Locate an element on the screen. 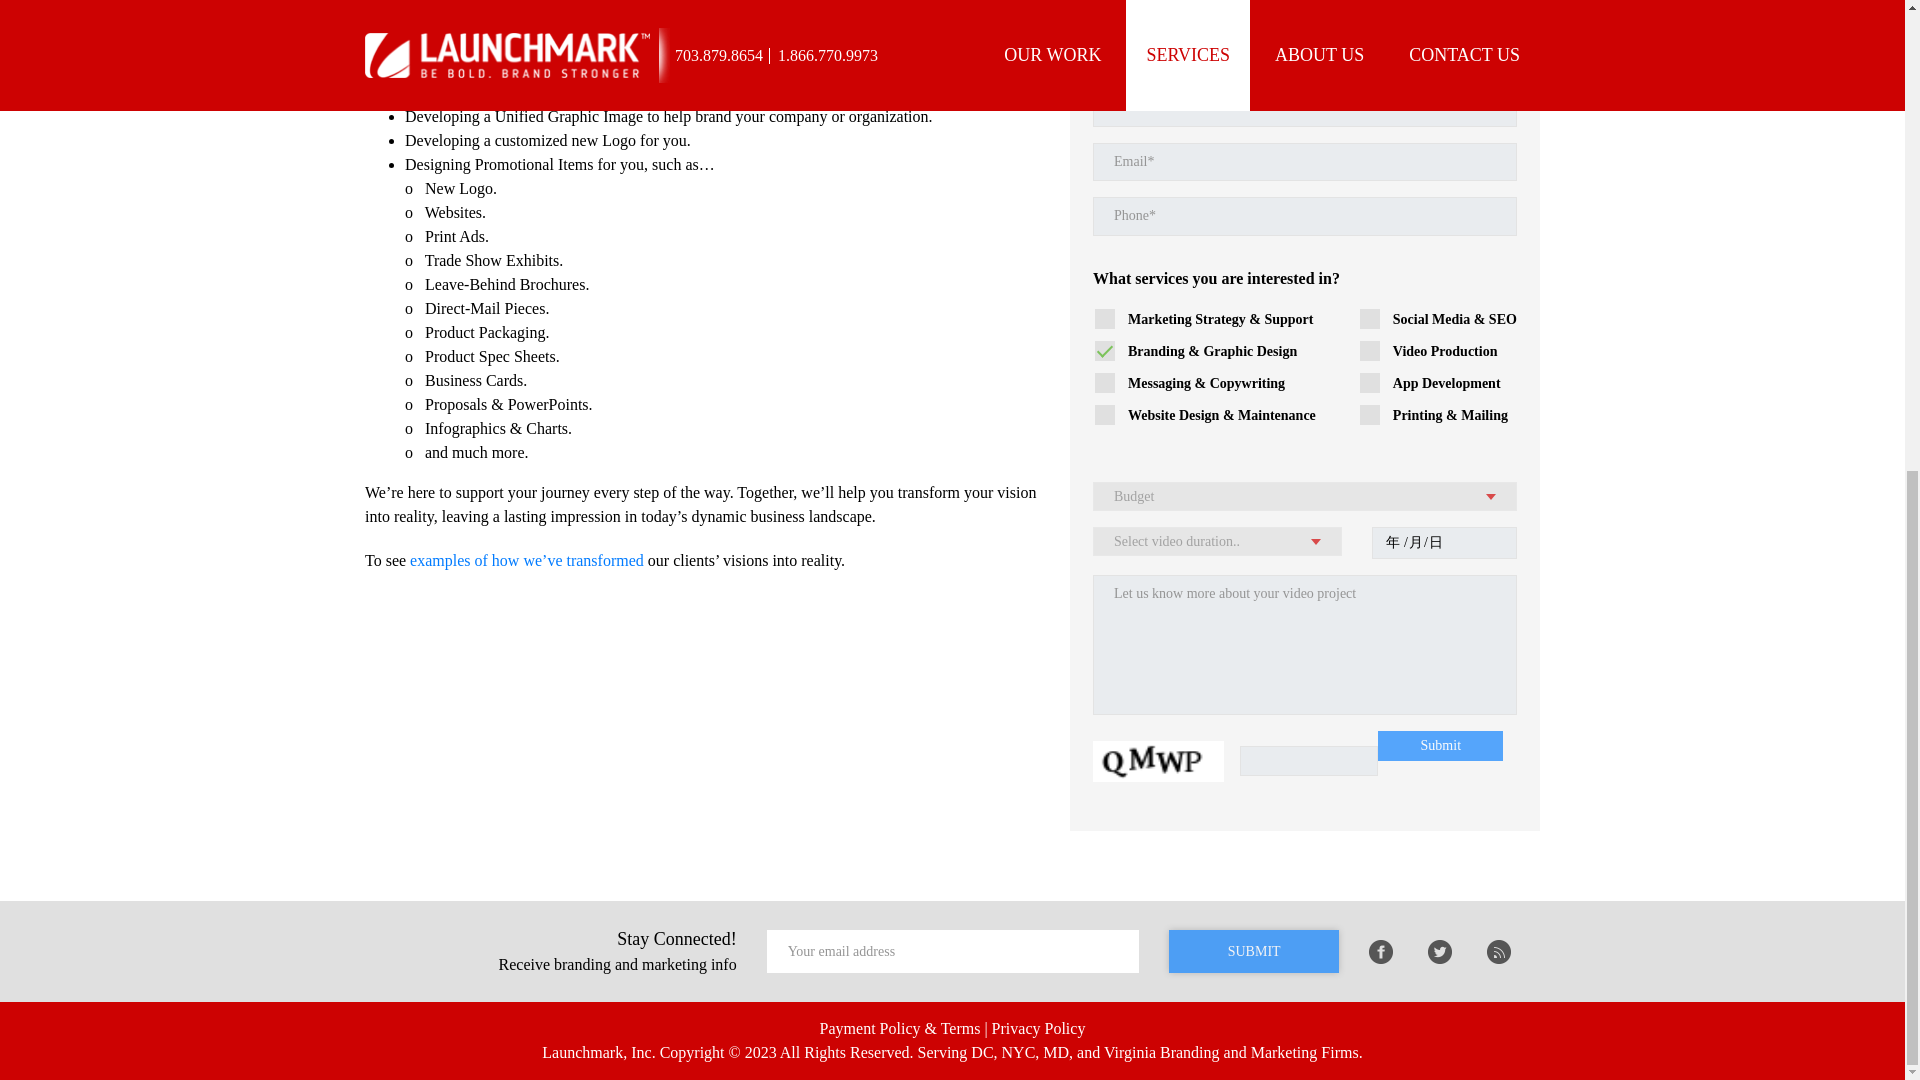 This screenshot has width=1920, height=1080. Privacy Policy is located at coordinates (1039, 1029).